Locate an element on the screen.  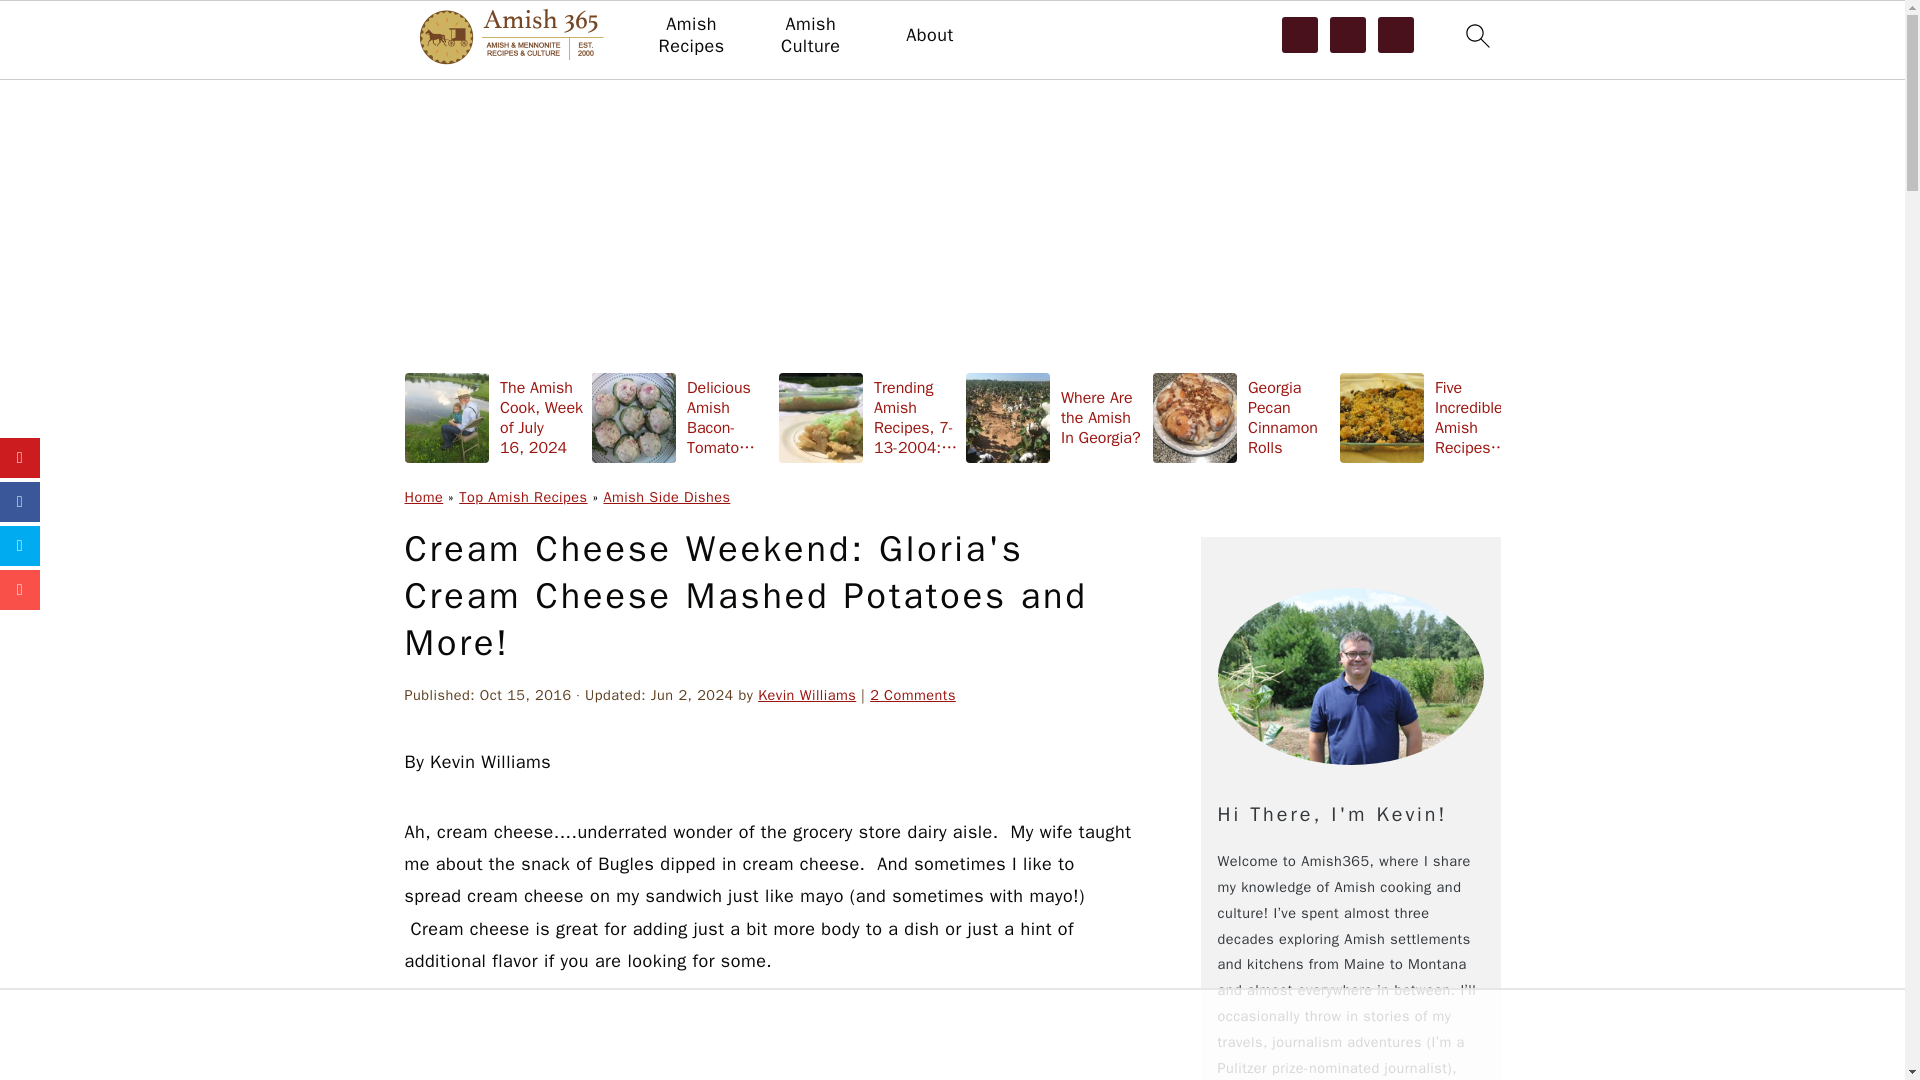
Amish Culture is located at coordinates (810, 36).